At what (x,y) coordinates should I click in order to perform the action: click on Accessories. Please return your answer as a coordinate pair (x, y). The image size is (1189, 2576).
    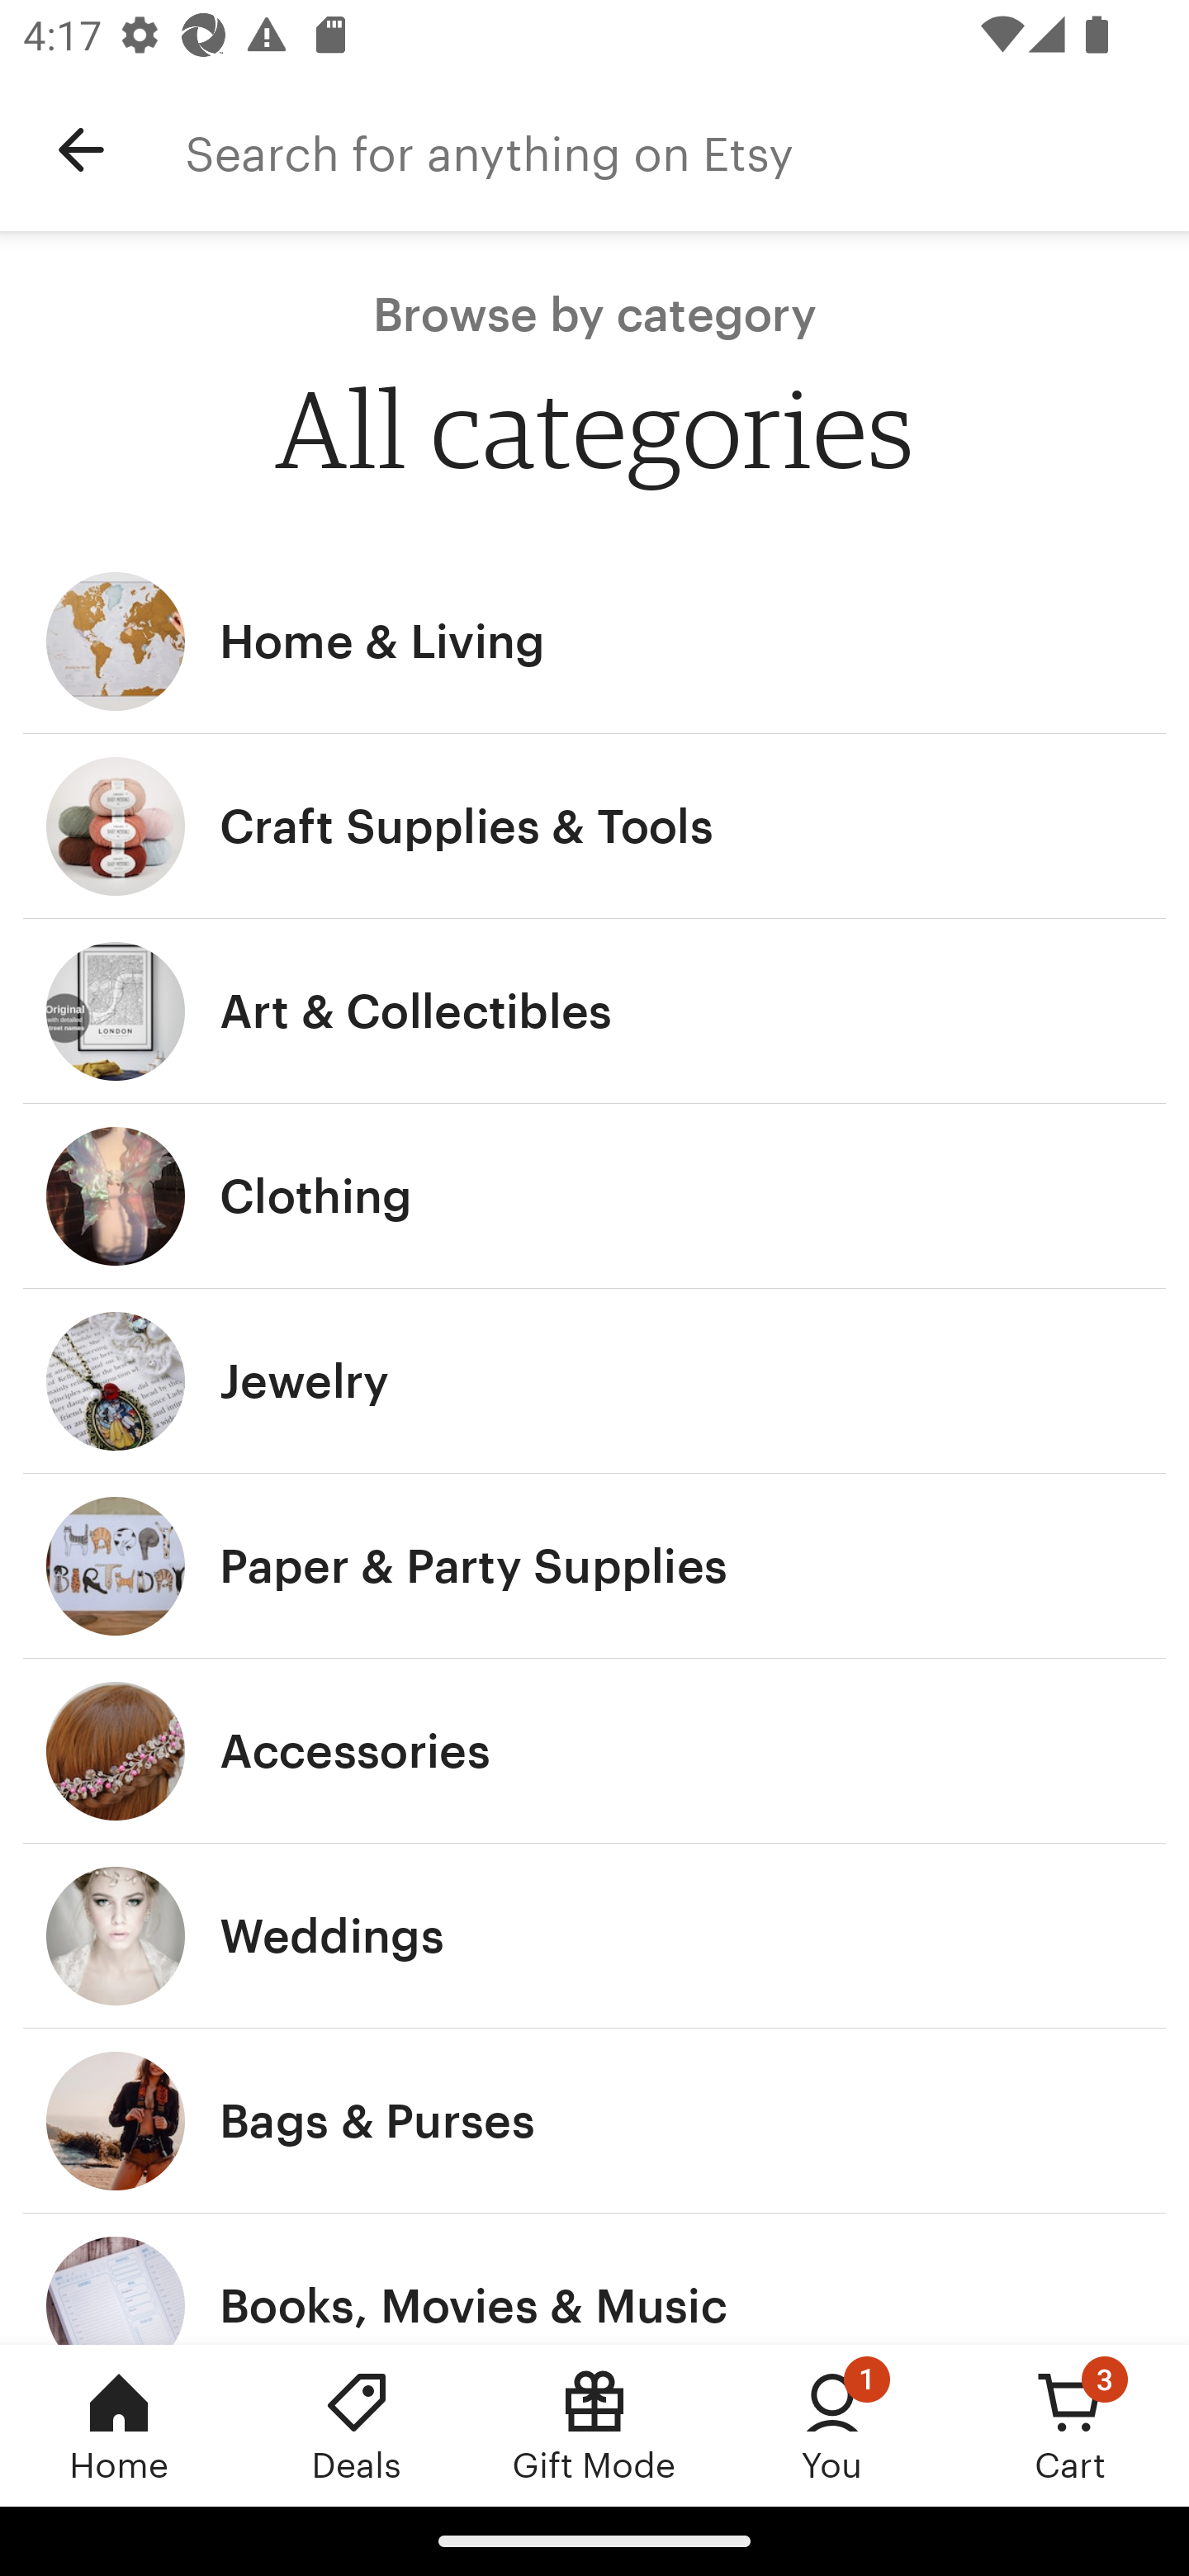
    Looking at the image, I should click on (594, 1751).